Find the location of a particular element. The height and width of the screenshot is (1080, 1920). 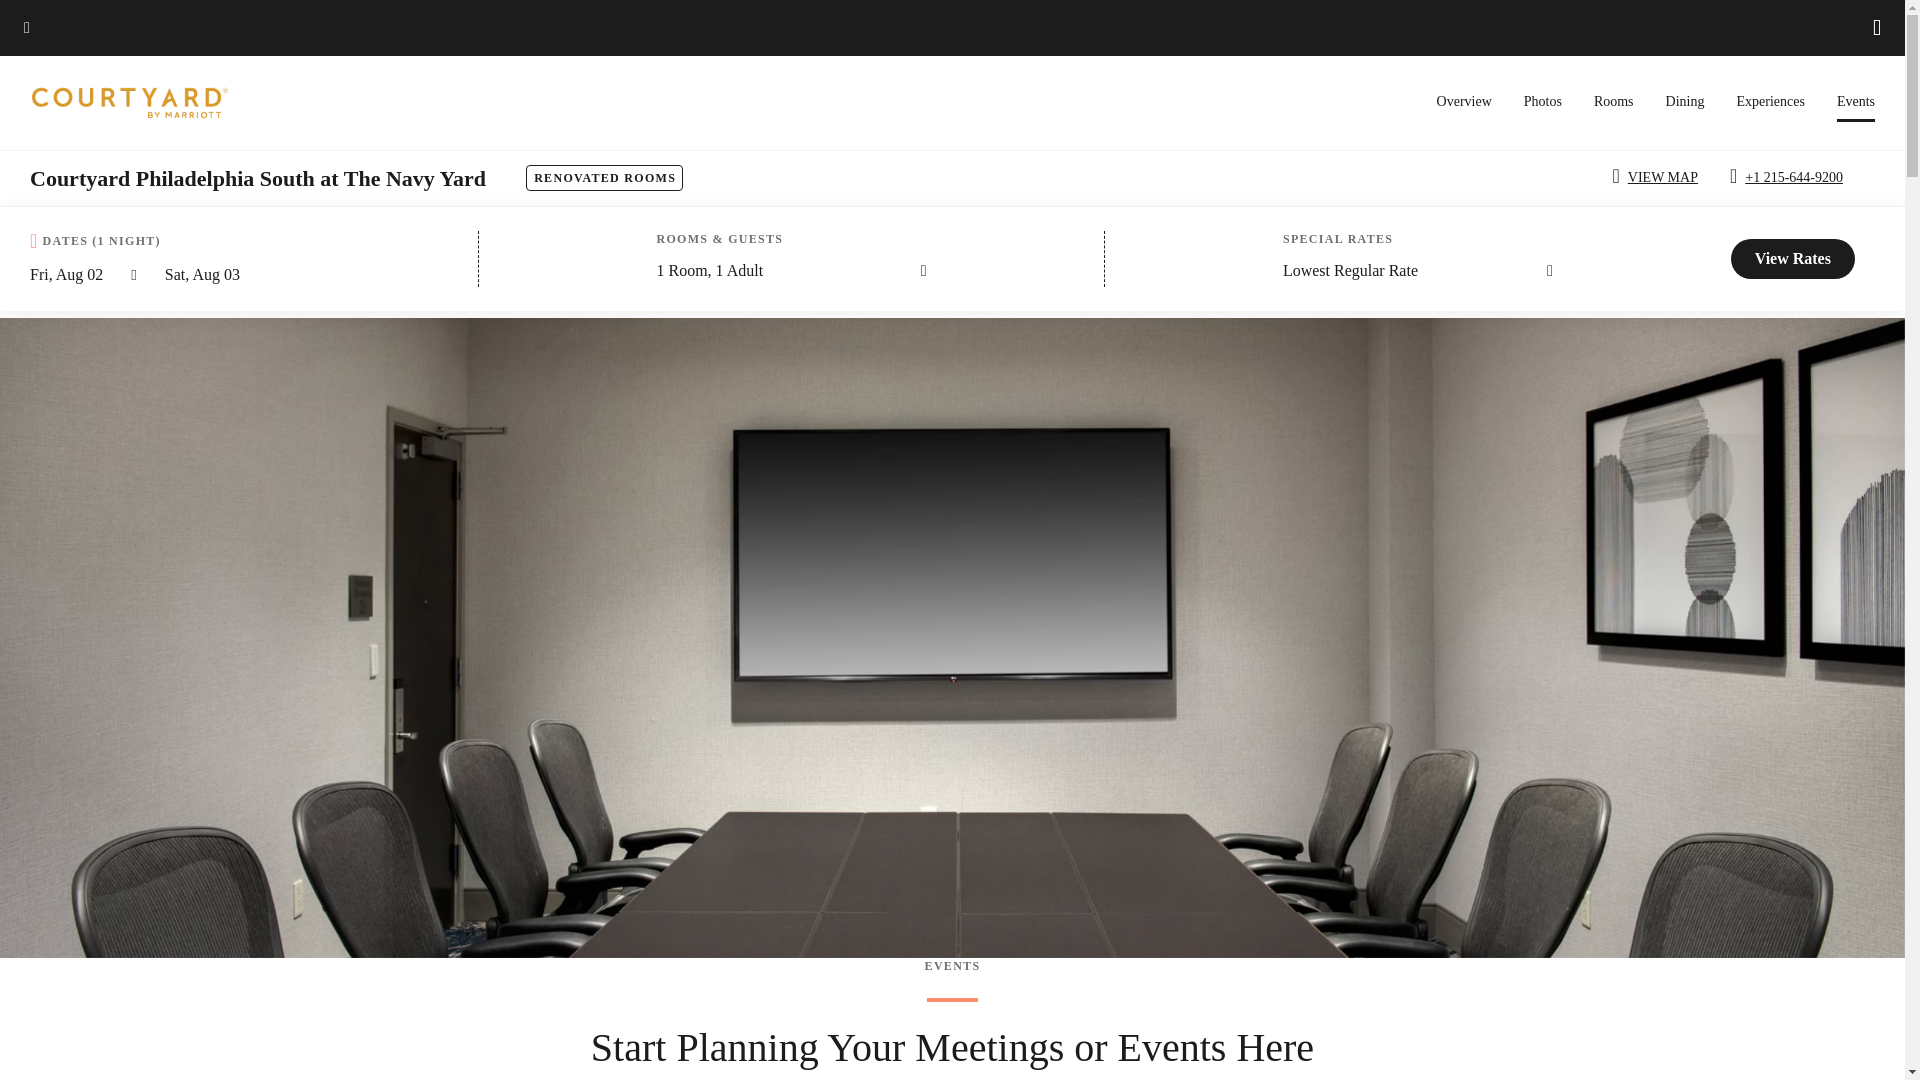

Rooms is located at coordinates (1613, 101).